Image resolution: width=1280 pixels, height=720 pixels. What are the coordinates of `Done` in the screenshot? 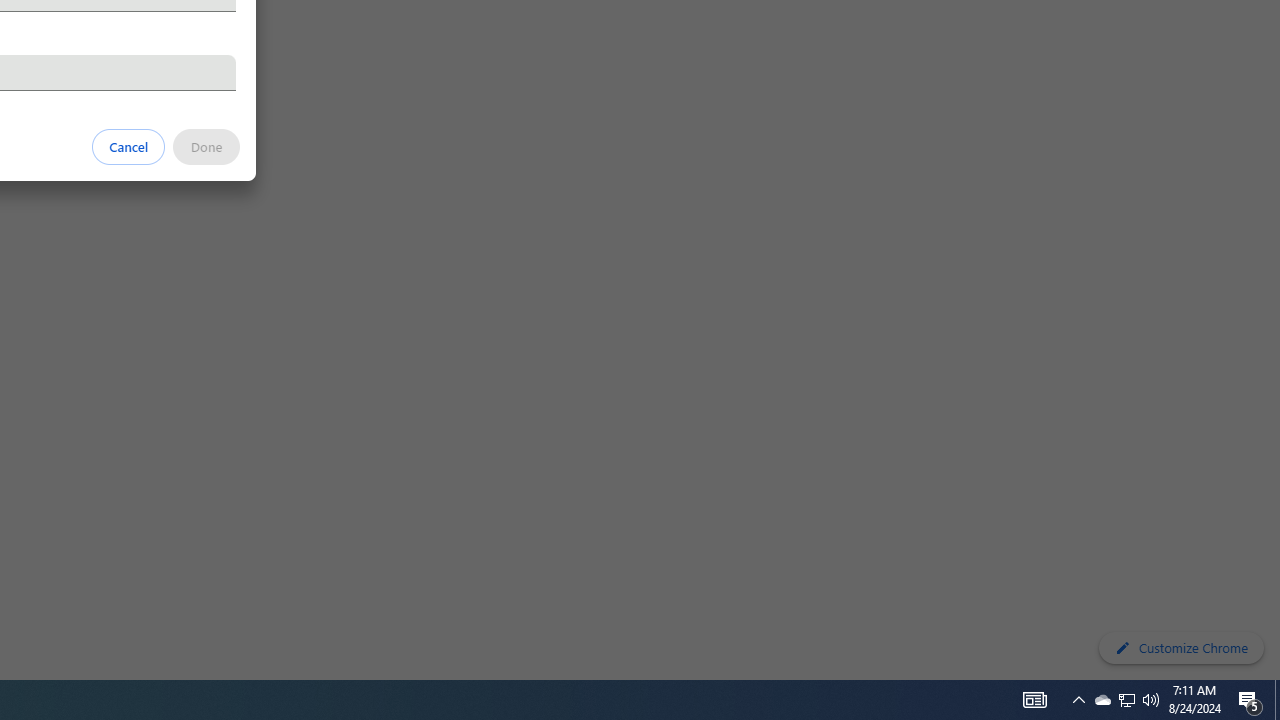 It's located at (206, 146).